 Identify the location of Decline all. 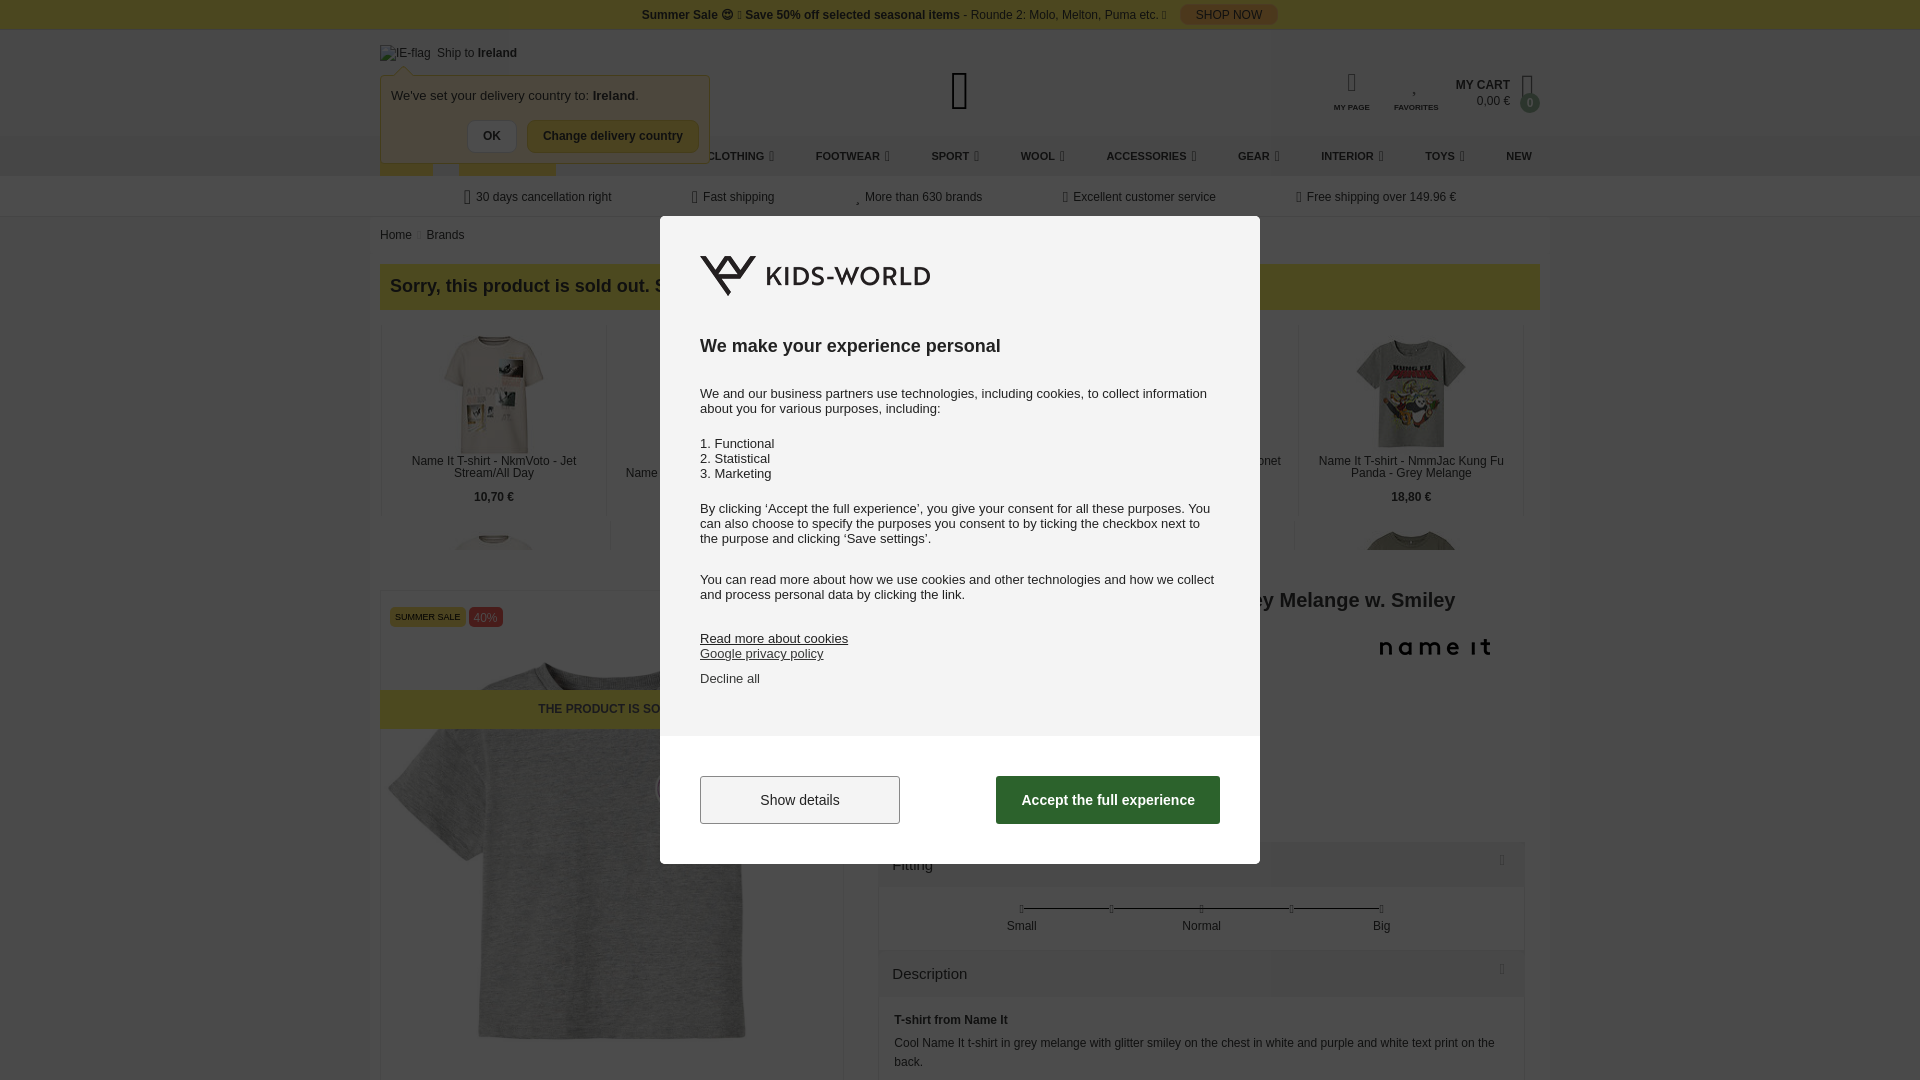
(730, 678).